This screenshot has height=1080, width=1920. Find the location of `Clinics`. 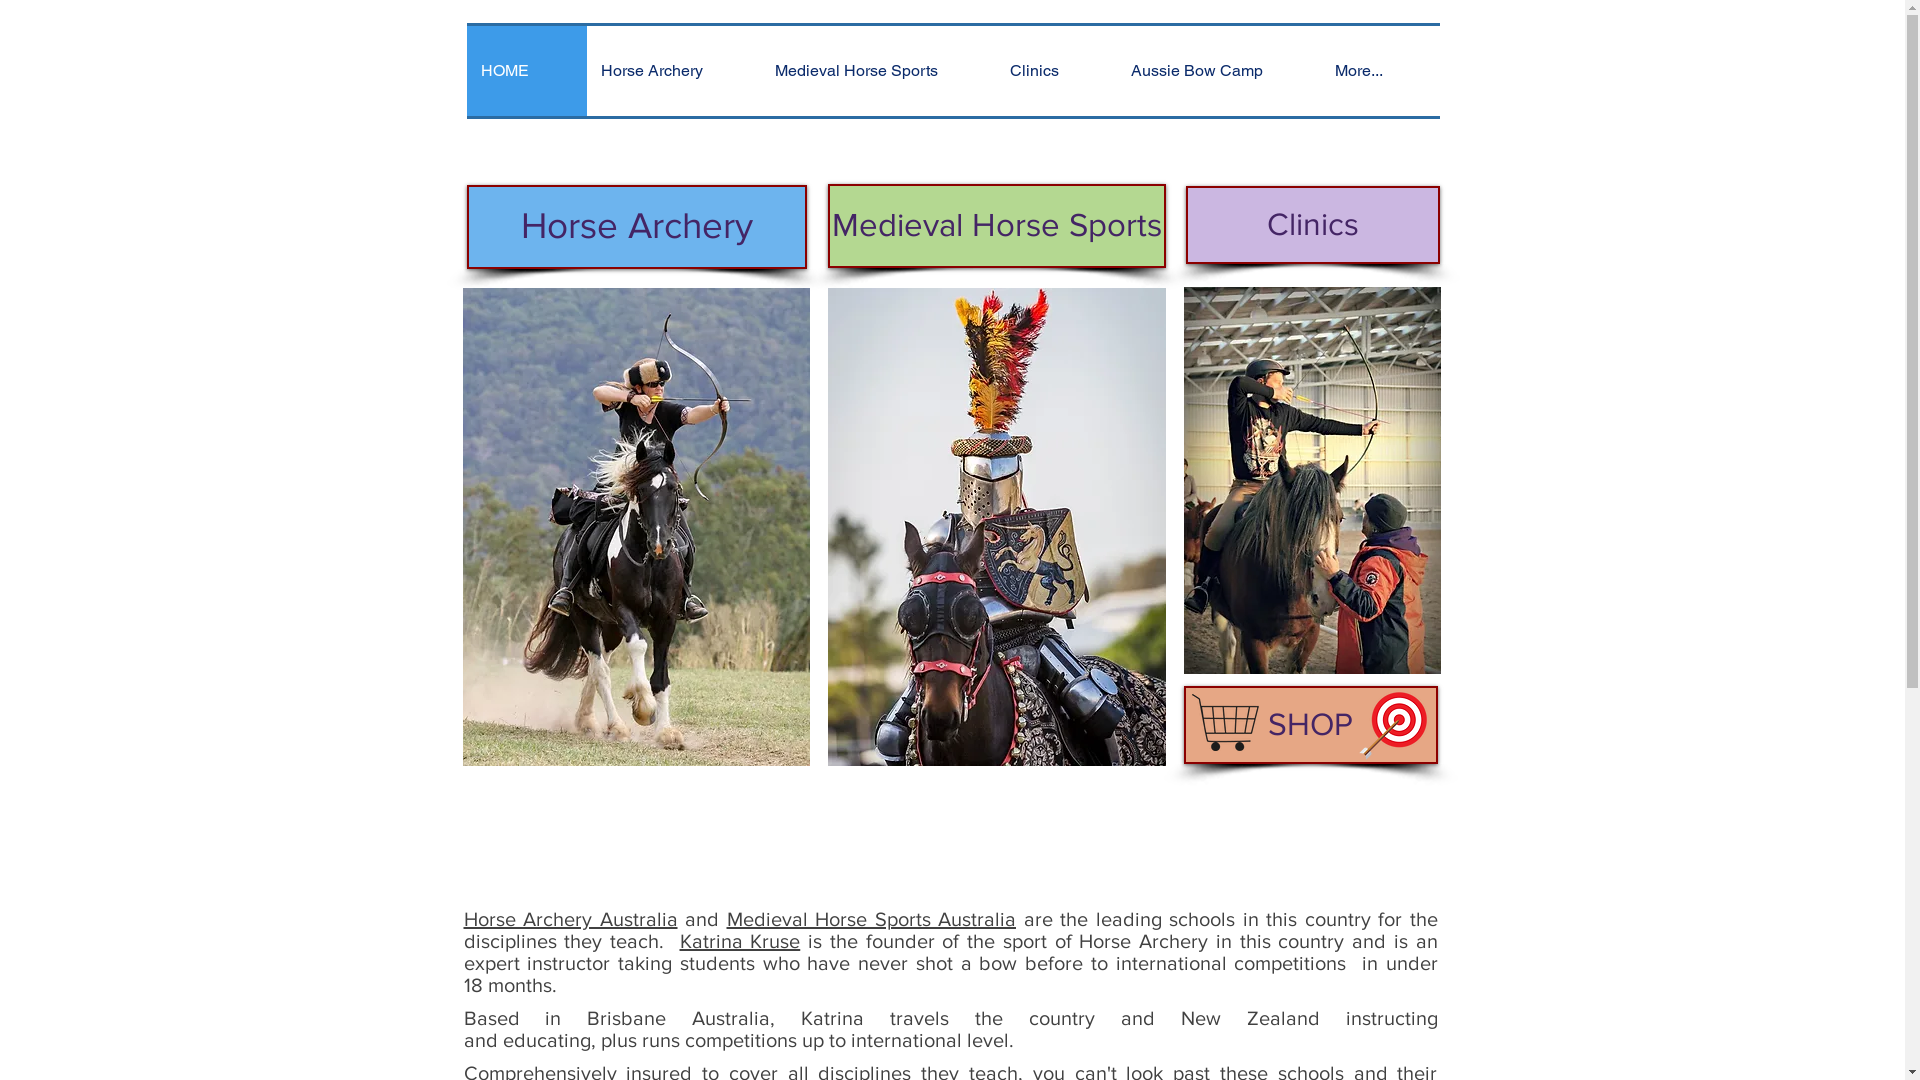

Clinics is located at coordinates (1313, 225).